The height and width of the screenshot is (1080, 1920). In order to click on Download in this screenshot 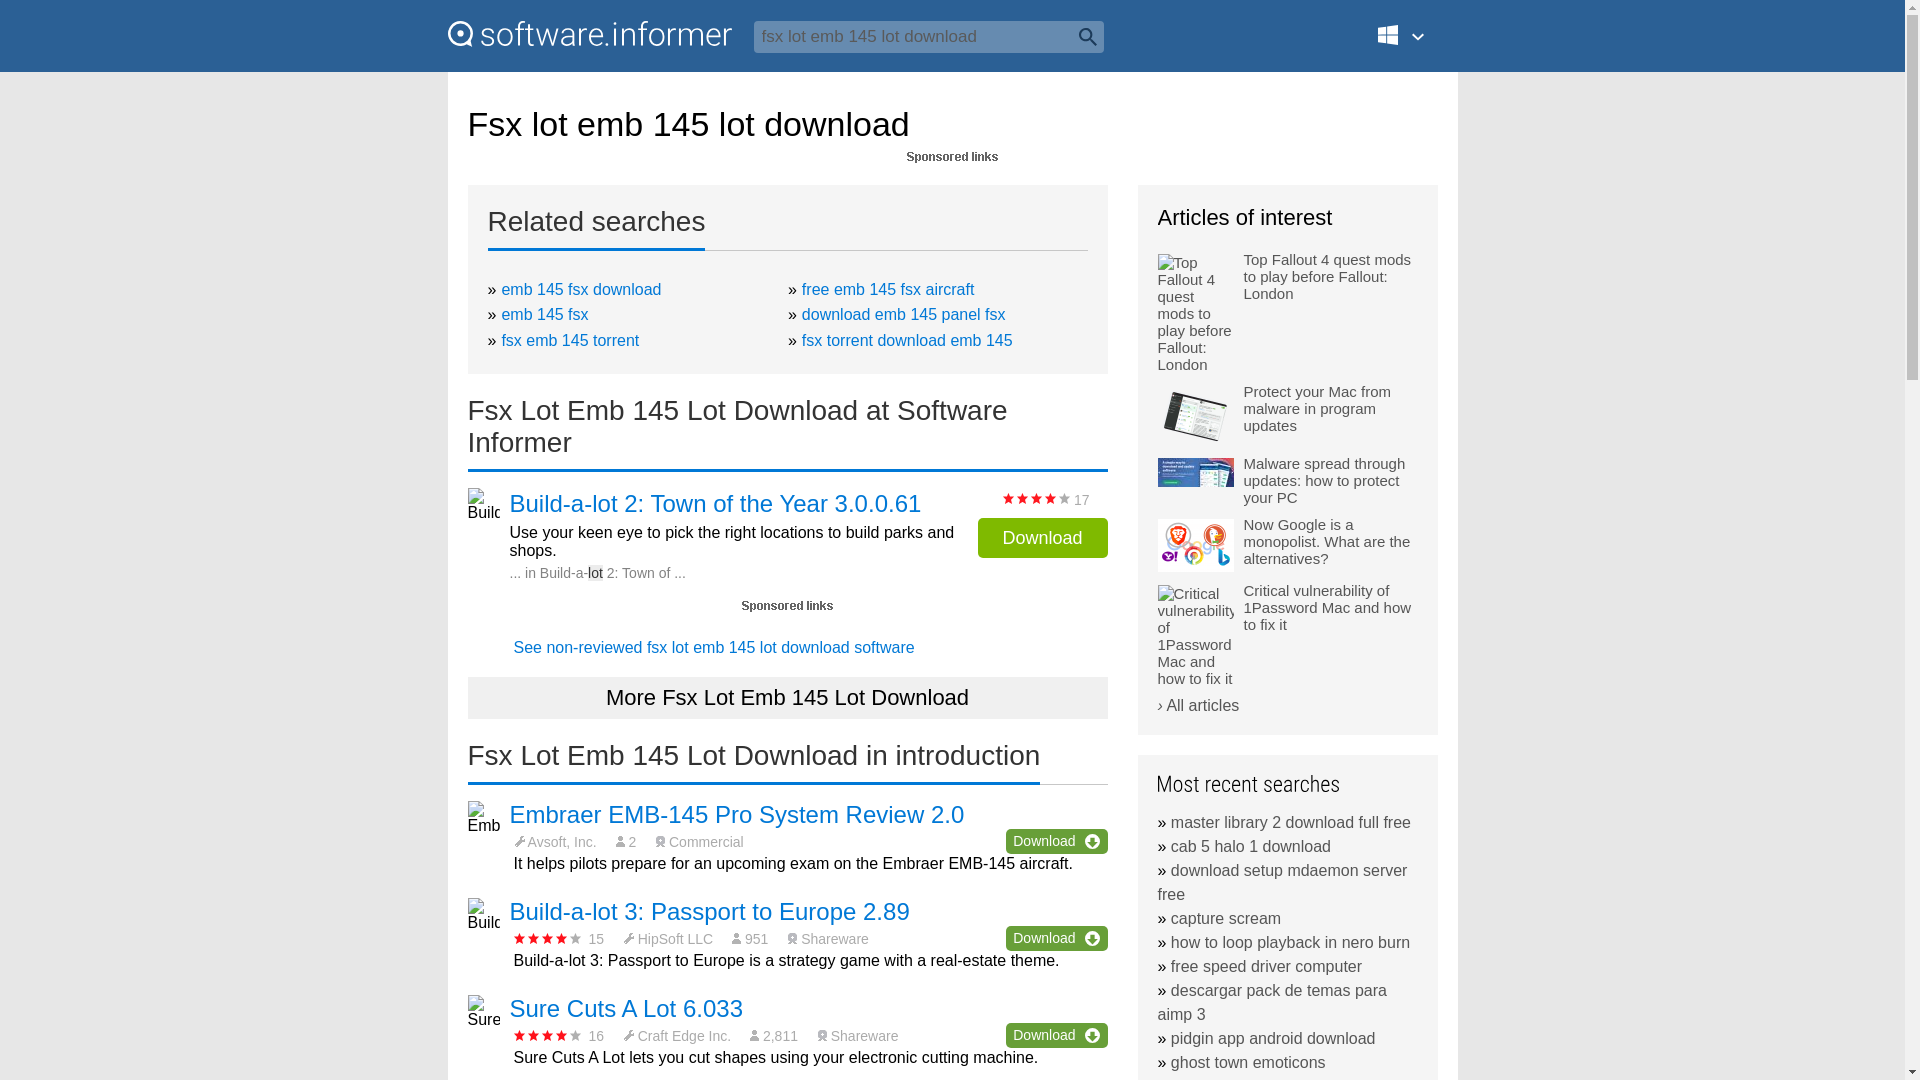, I will do `click(1042, 538)`.